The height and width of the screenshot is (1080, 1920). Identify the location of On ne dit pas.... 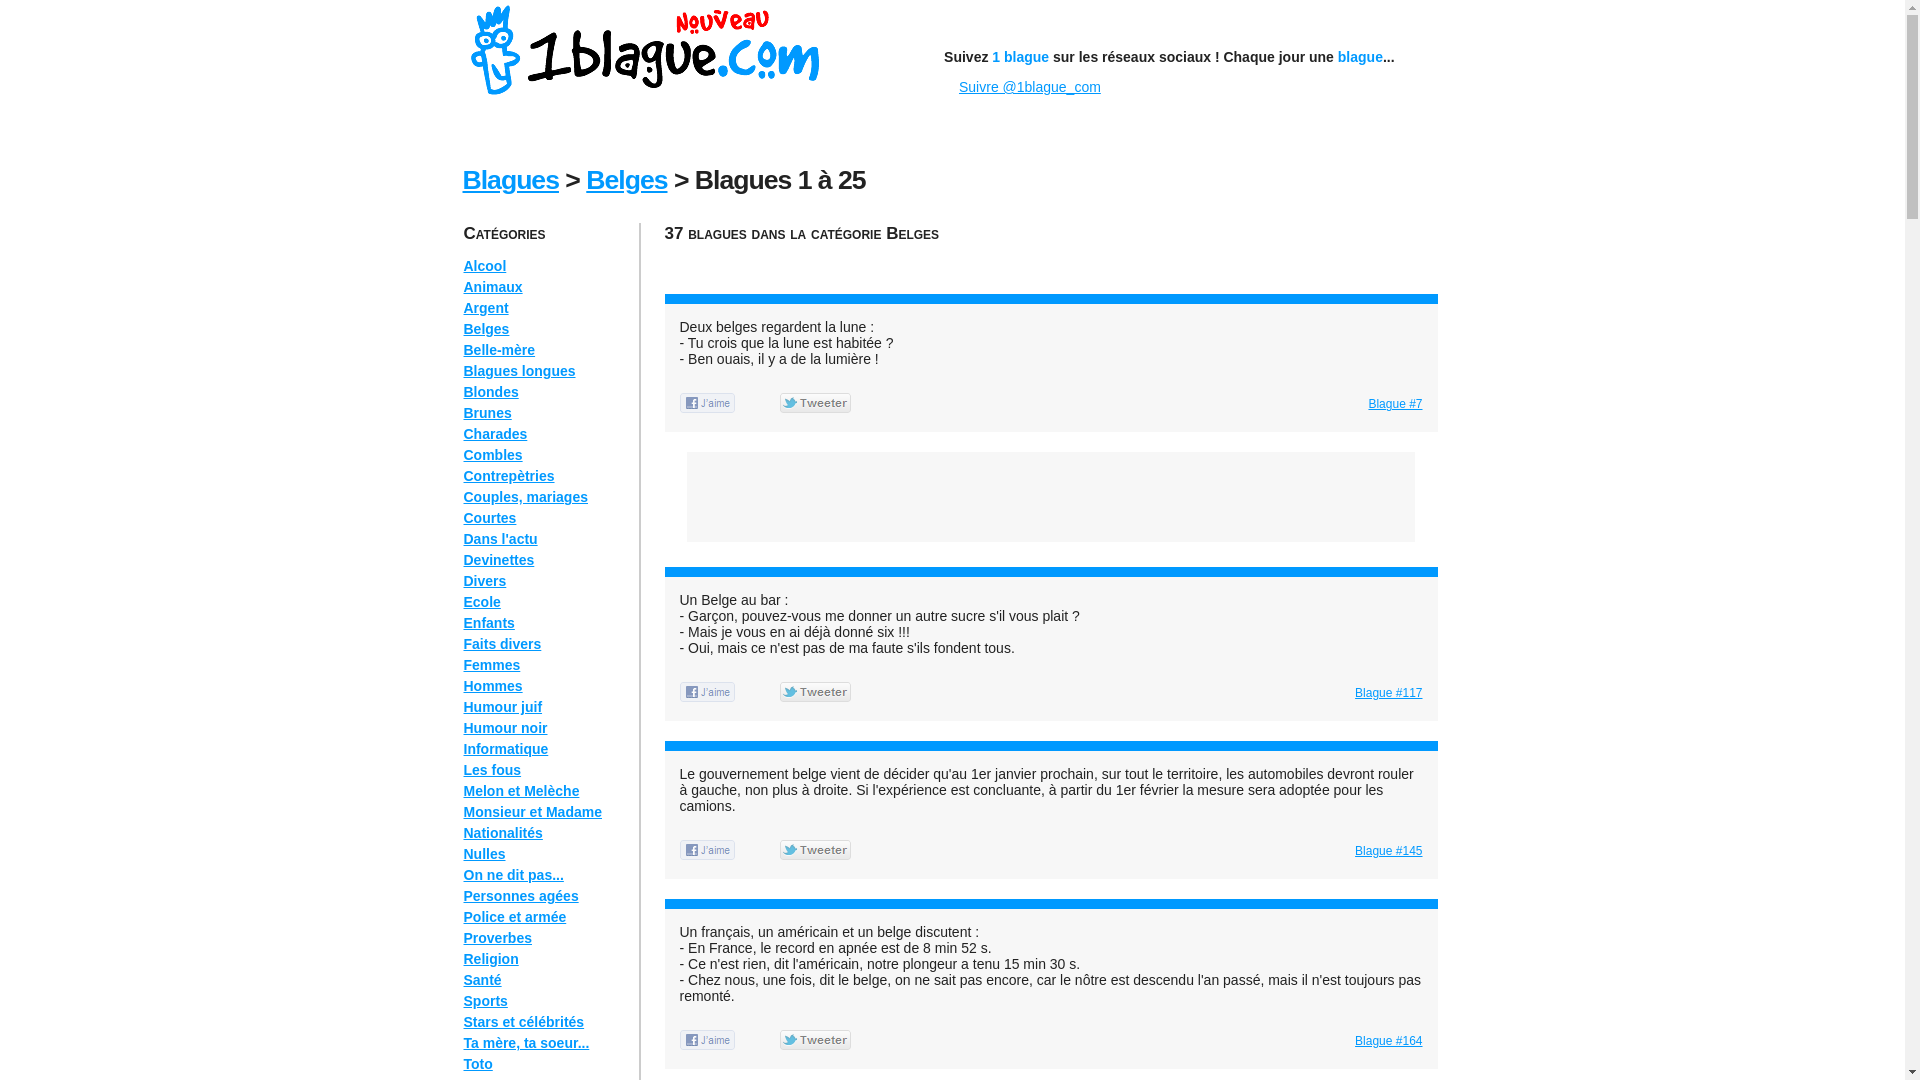
(514, 874).